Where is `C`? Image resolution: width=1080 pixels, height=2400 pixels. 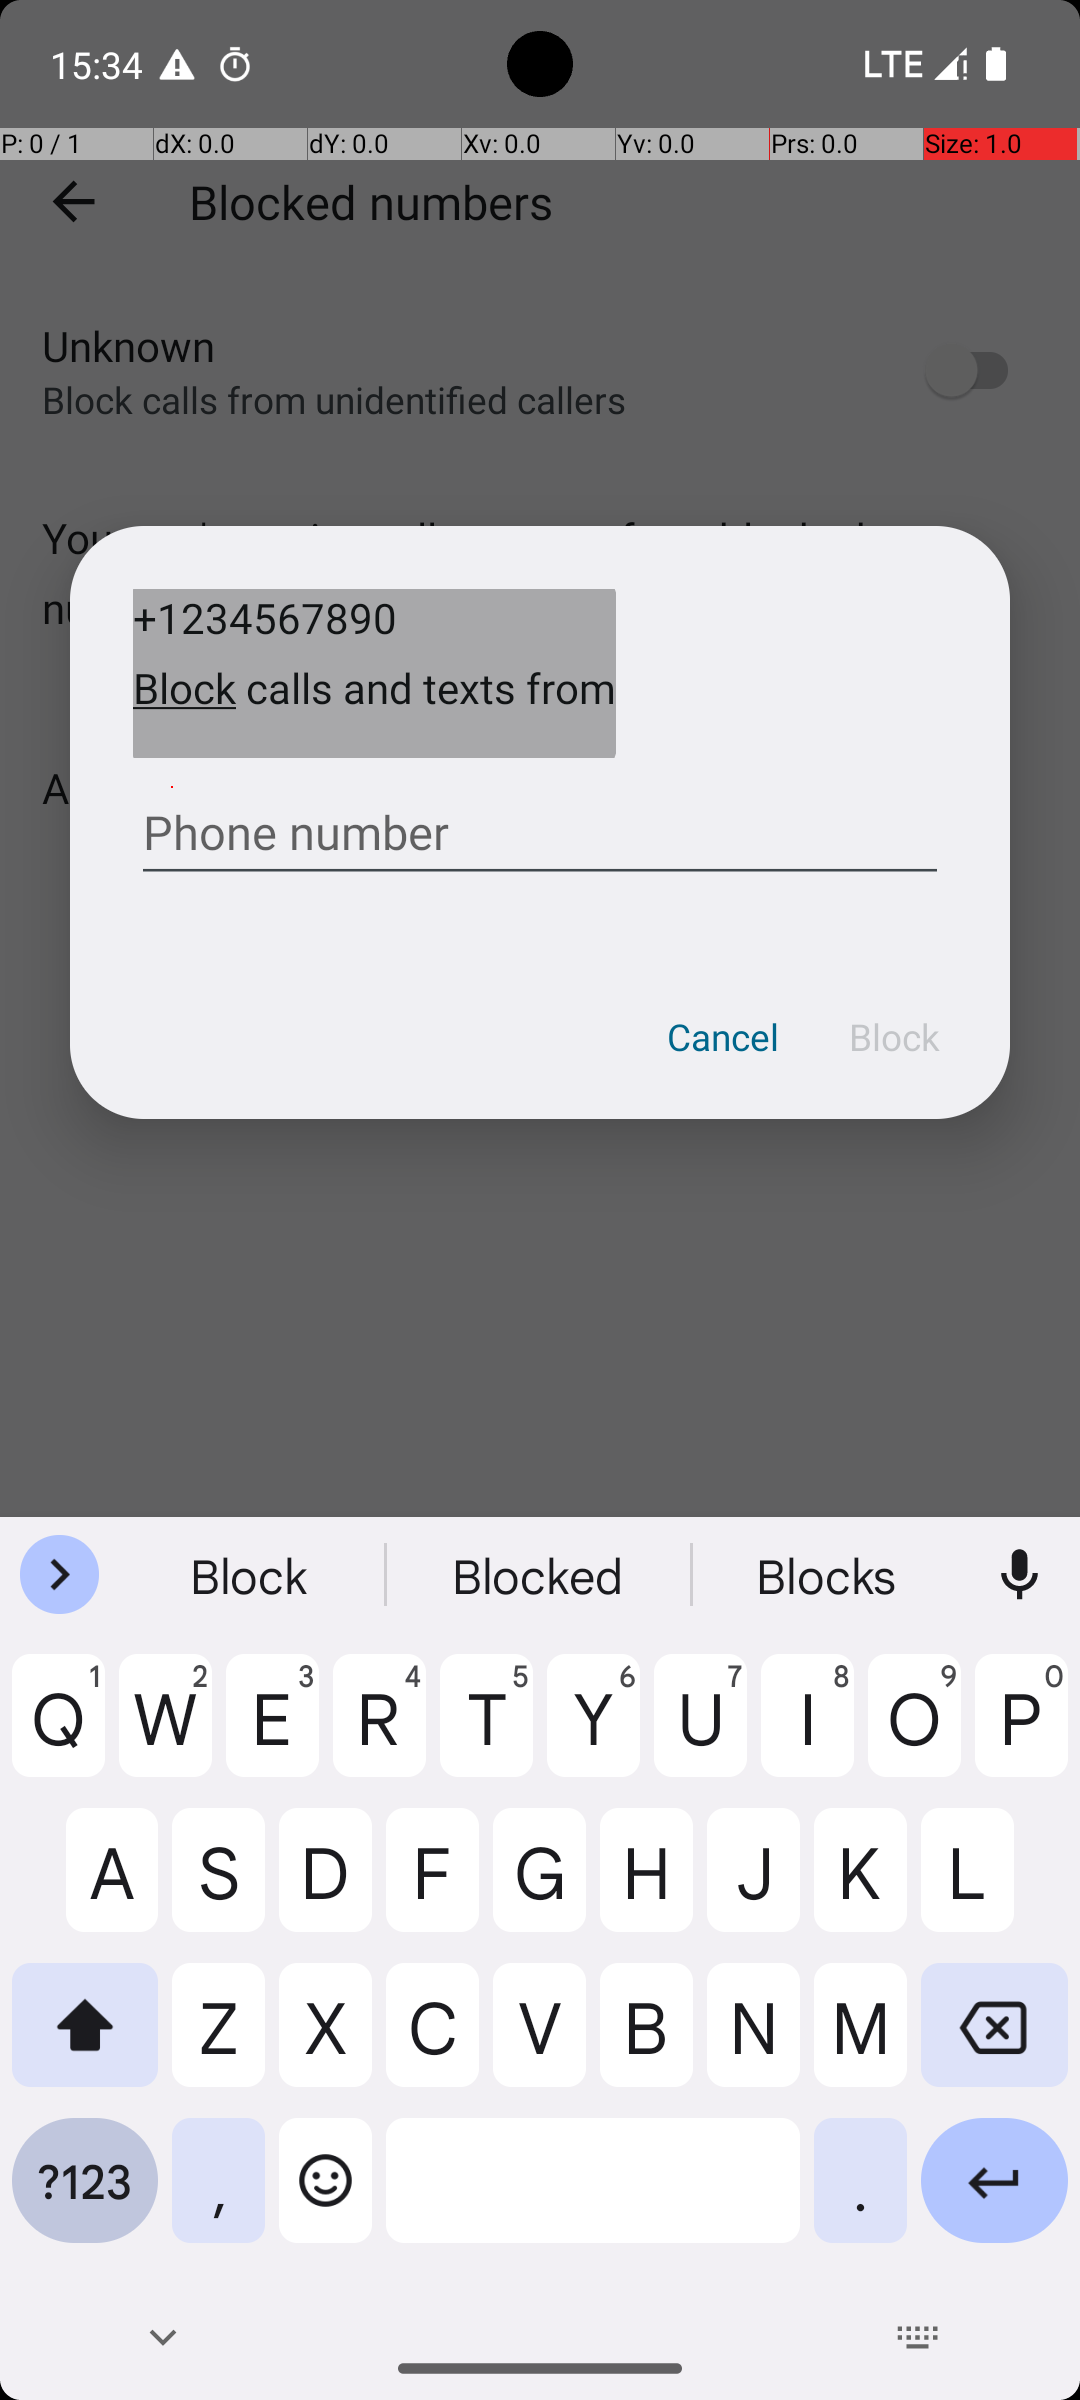 C is located at coordinates (432, 2040).